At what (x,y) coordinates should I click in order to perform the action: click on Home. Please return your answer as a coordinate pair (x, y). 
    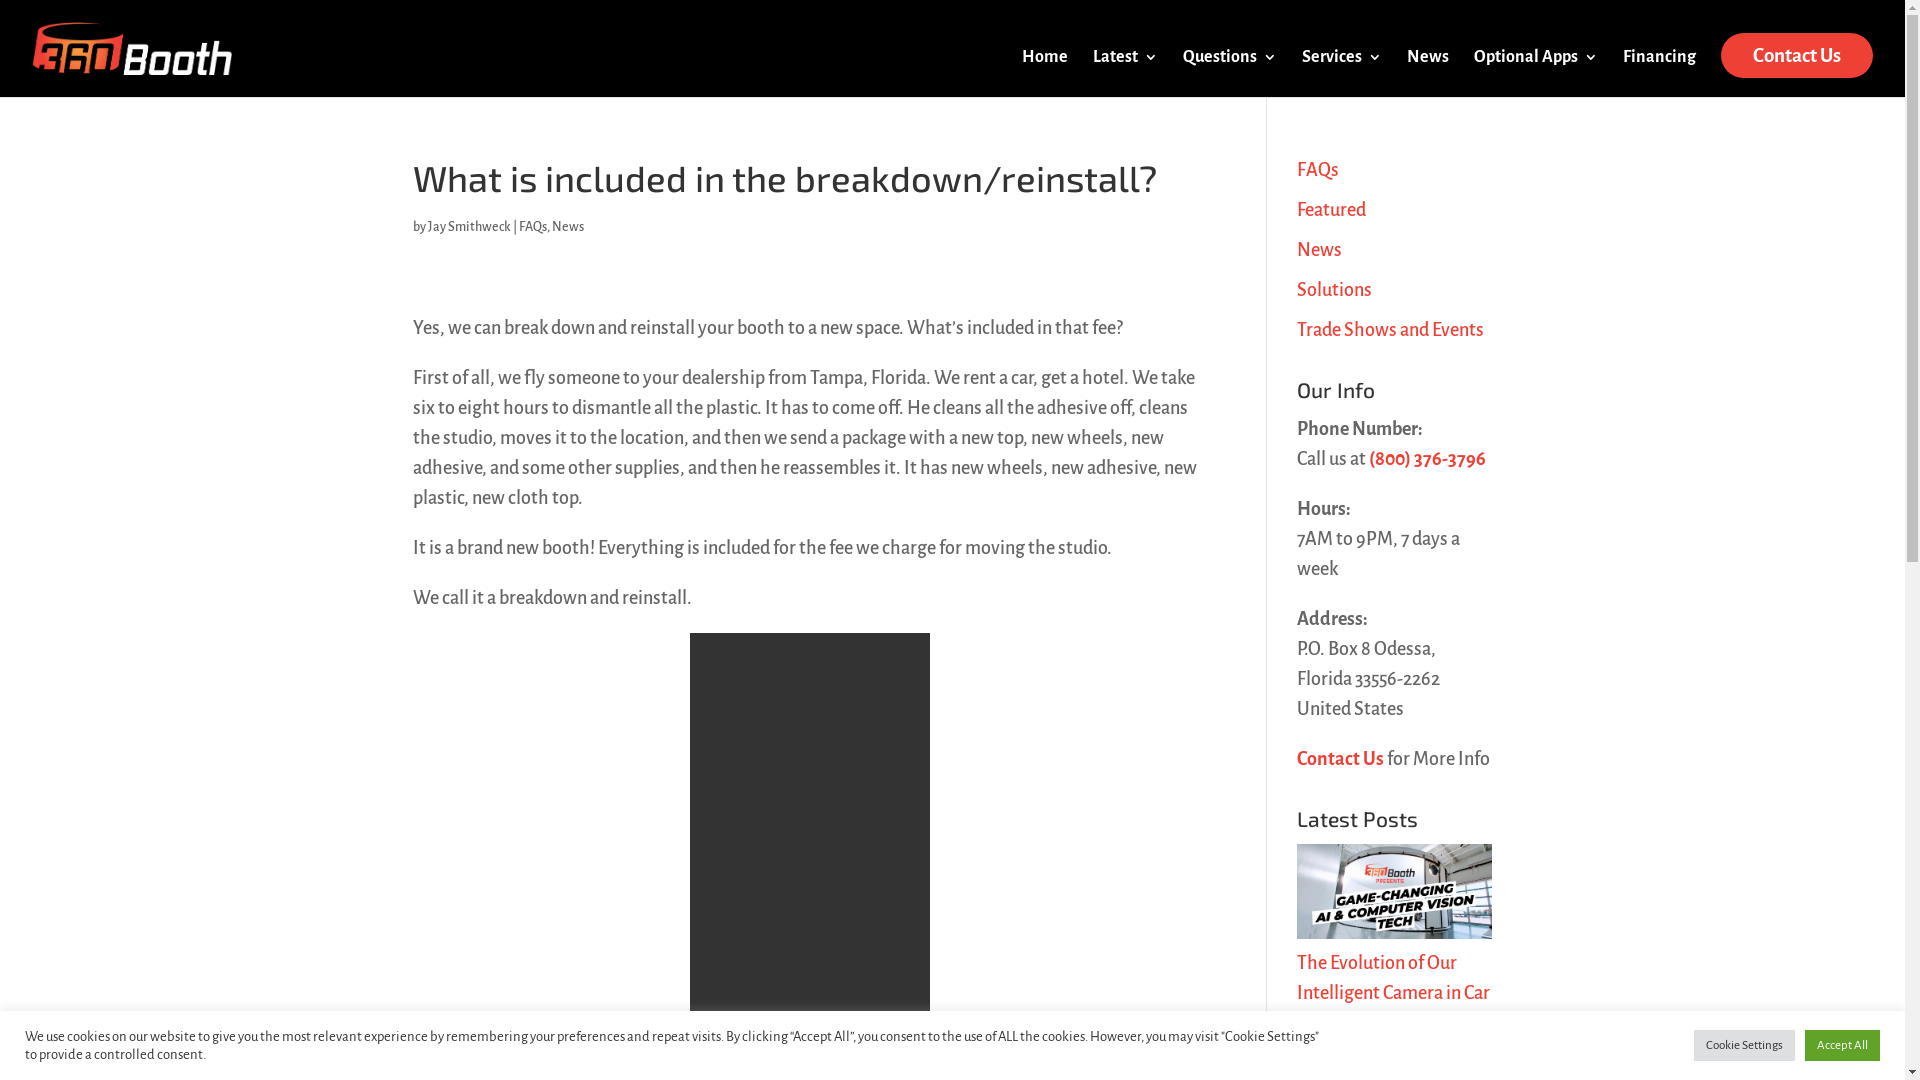
    Looking at the image, I should click on (1045, 74).